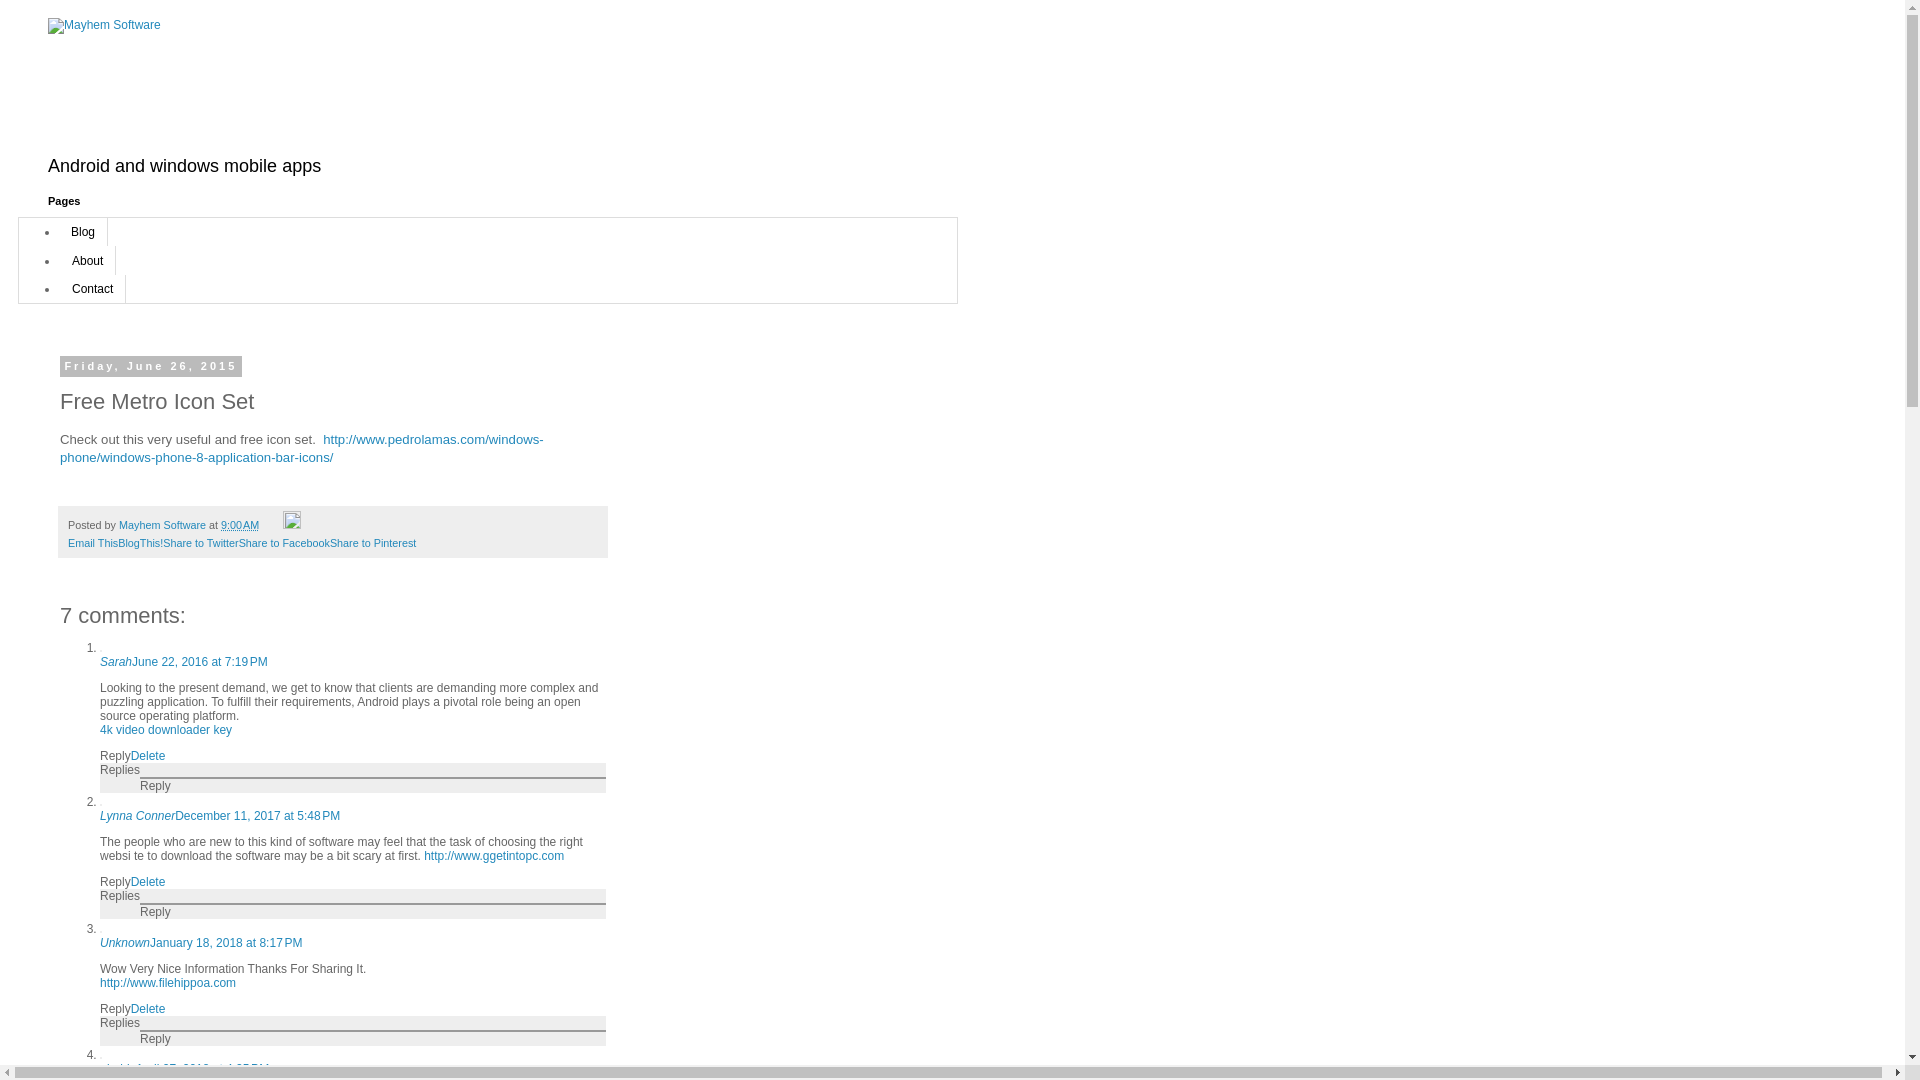 This screenshot has height=1080, width=1920. Describe the element at coordinates (116, 1068) in the screenshot. I see `shahin` at that location.